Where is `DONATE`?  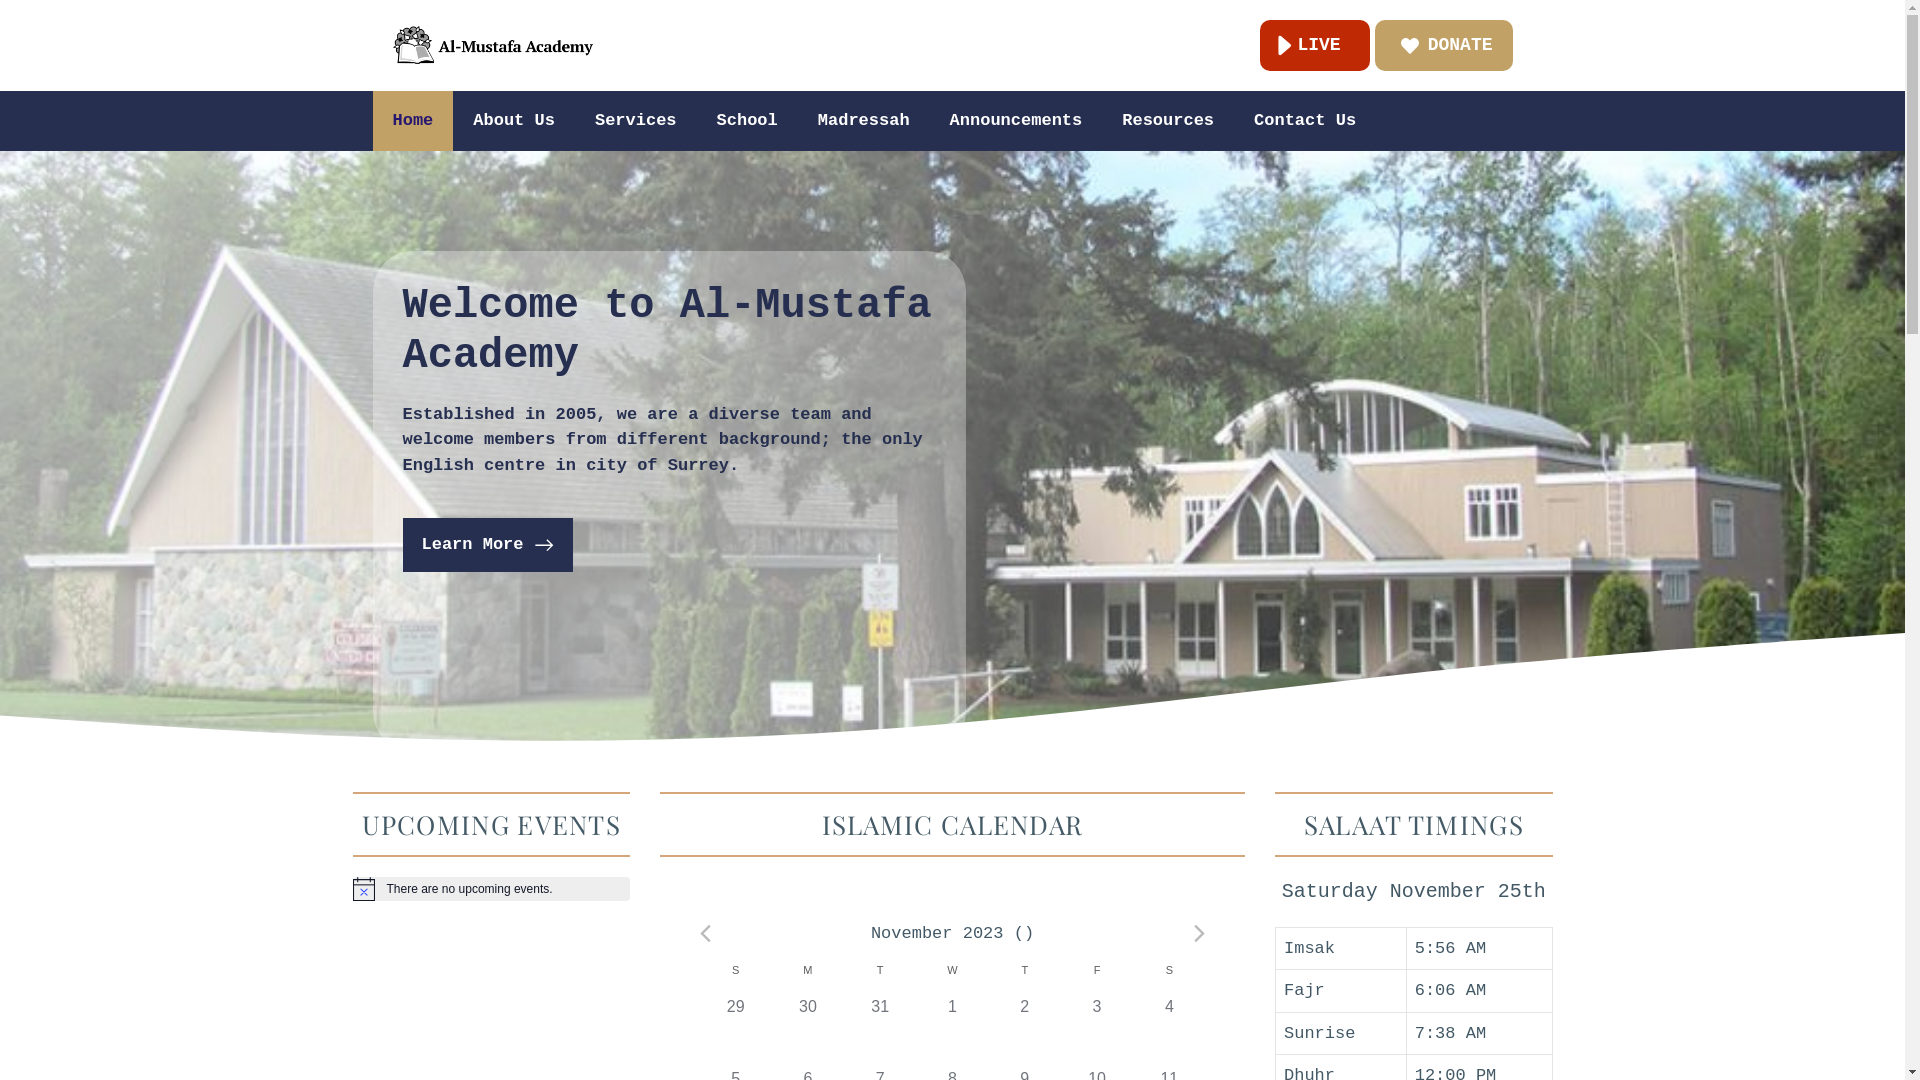 DONATE is located at coordinates (1444, 46).